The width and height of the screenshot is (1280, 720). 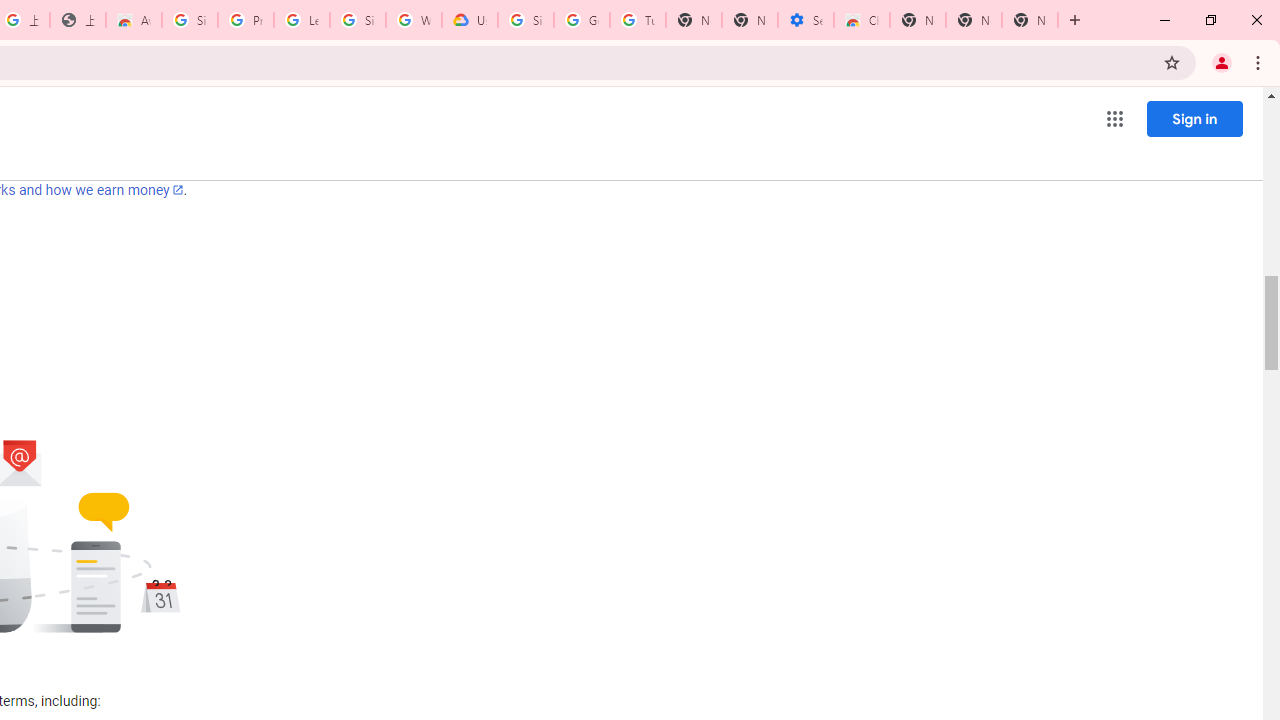 What do you see at coordinates (582, 20) in the screenshot?
I see `Google Account Help` at bounding box center [582, 20].